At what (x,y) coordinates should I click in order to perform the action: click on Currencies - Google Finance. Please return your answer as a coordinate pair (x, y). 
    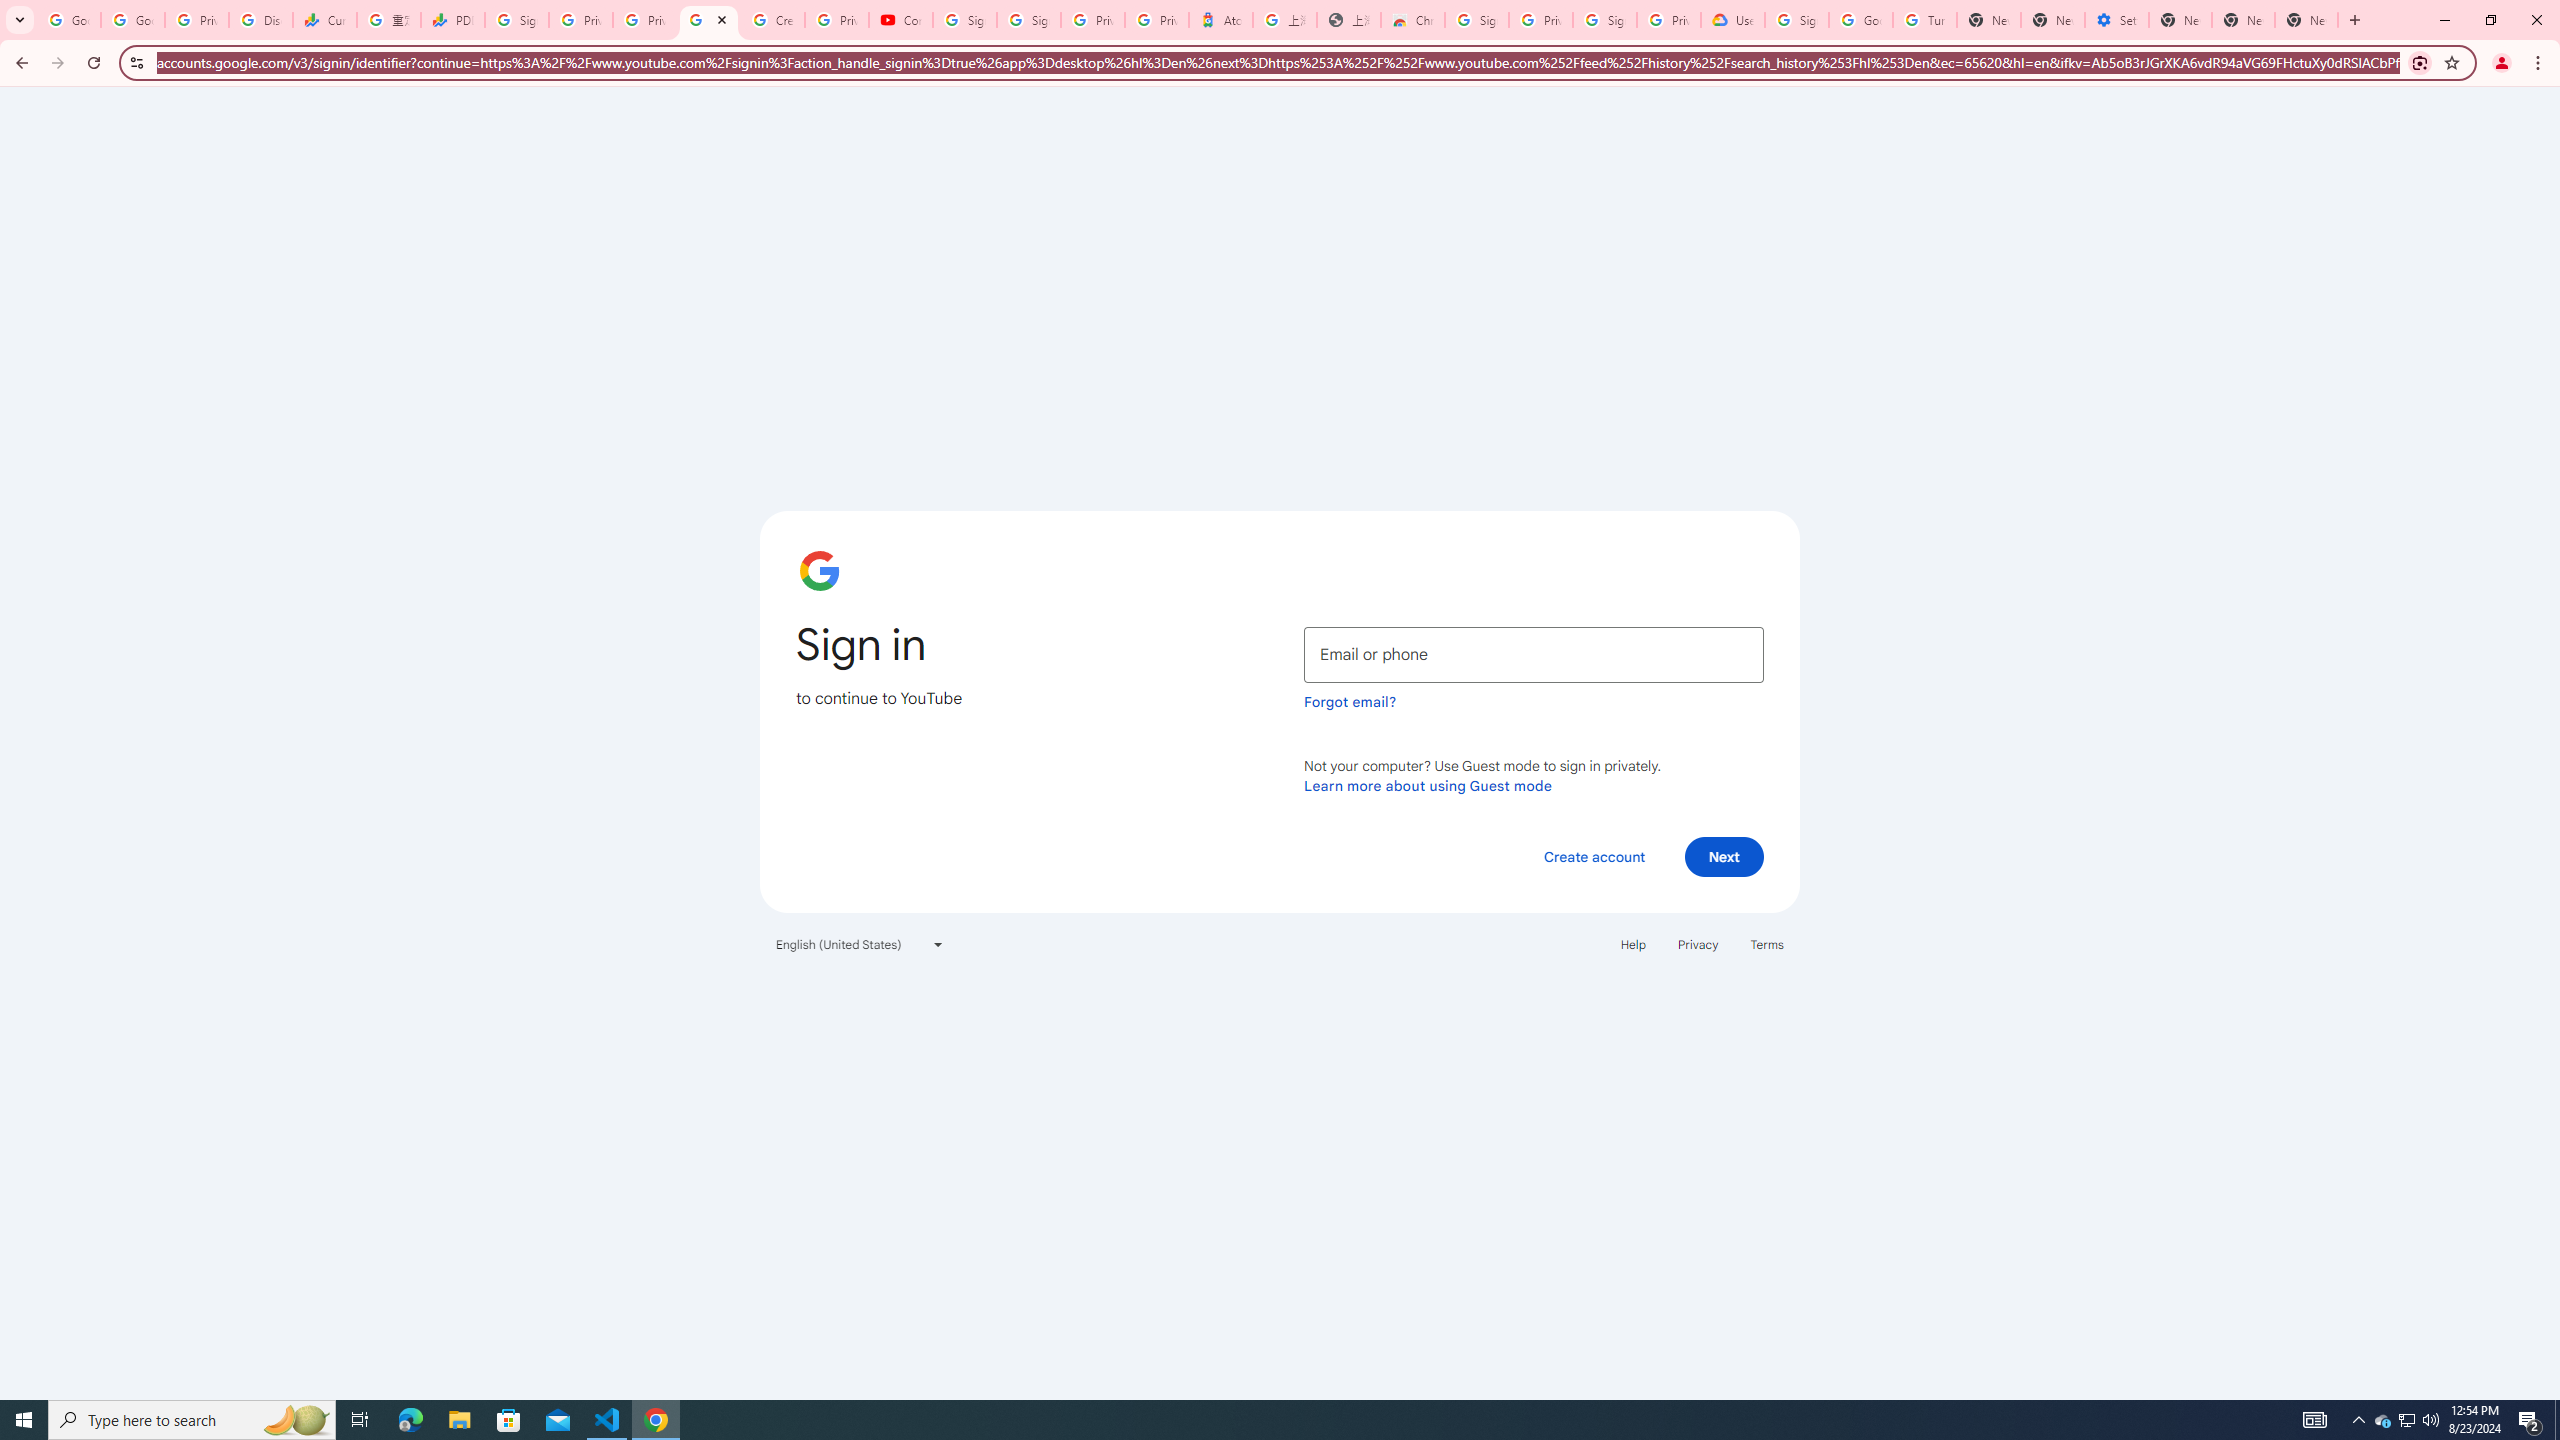
    Looking at the image, I should click on (325, 20).